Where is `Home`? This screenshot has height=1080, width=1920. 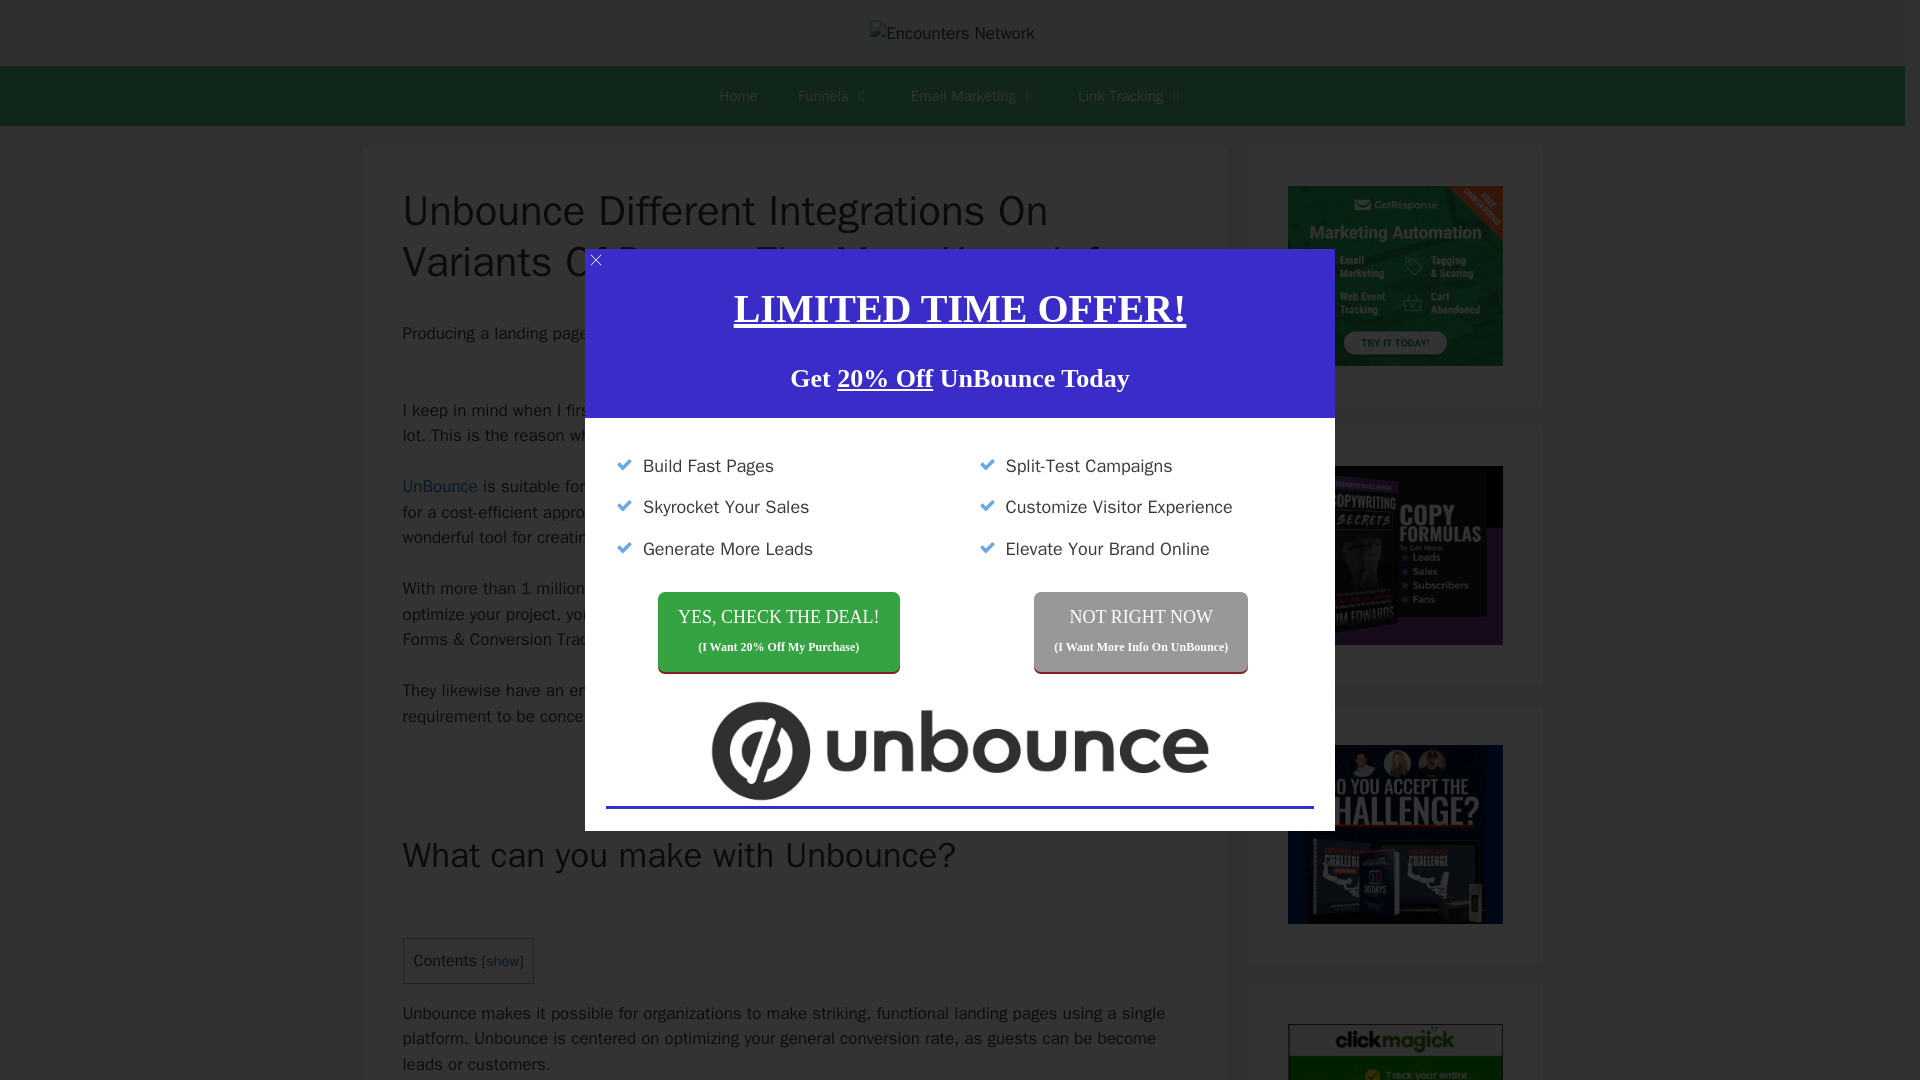 Home is located at coordinates (738, 96).